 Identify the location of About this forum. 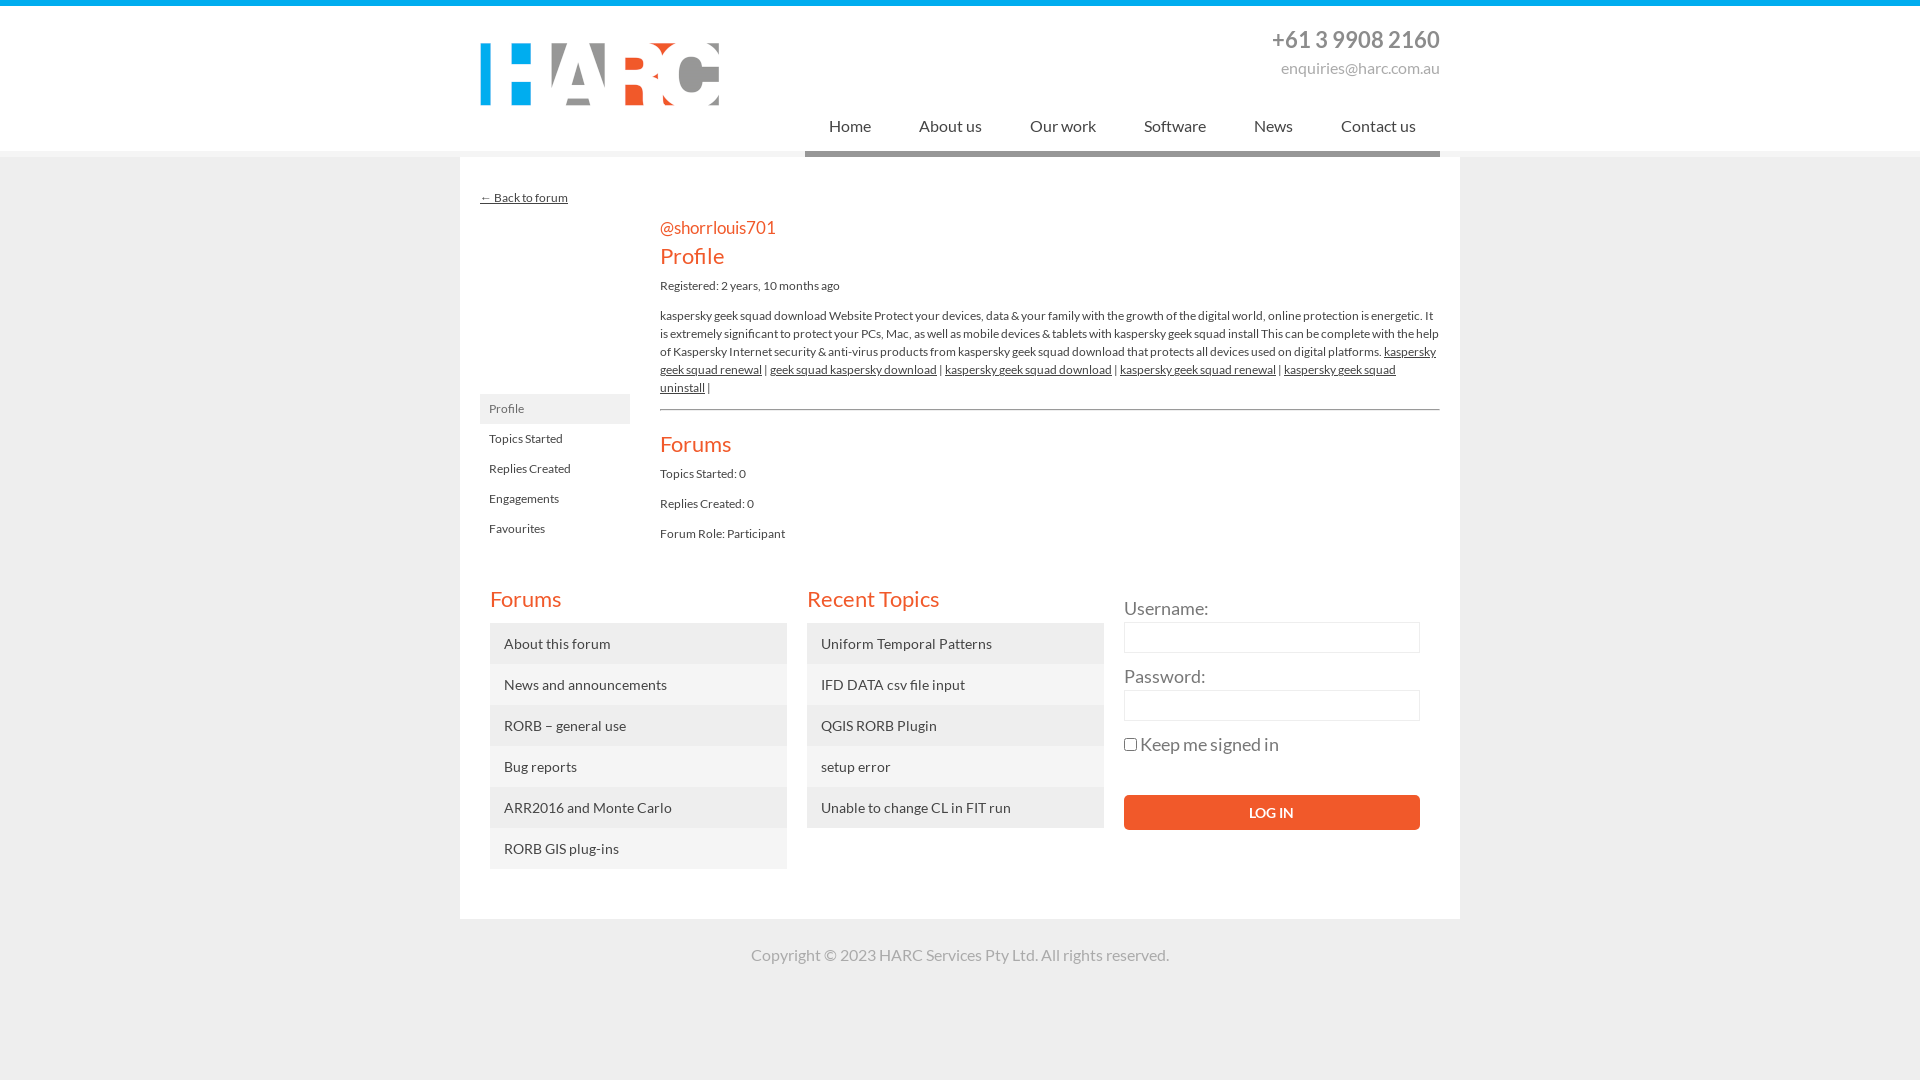
(638, 644).